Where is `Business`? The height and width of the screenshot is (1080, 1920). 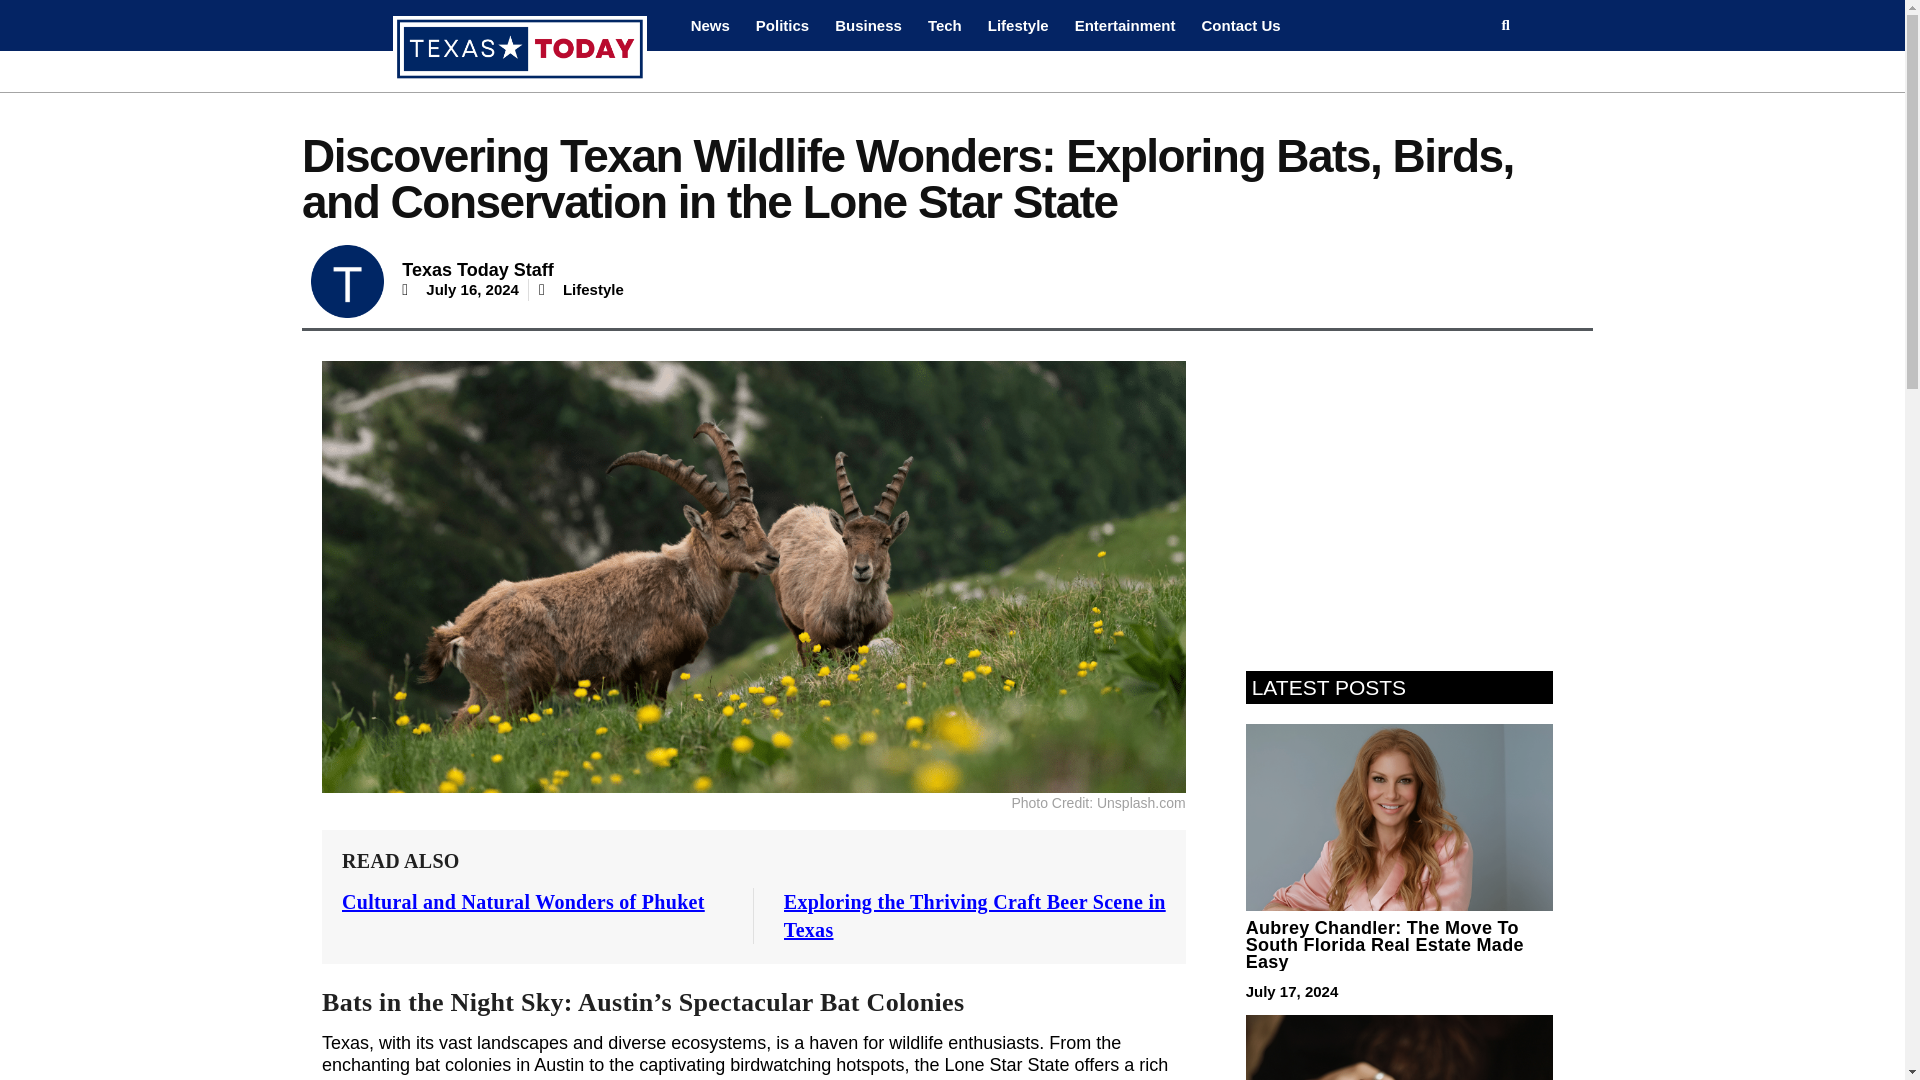 Business is located at coordinates (868, 25).